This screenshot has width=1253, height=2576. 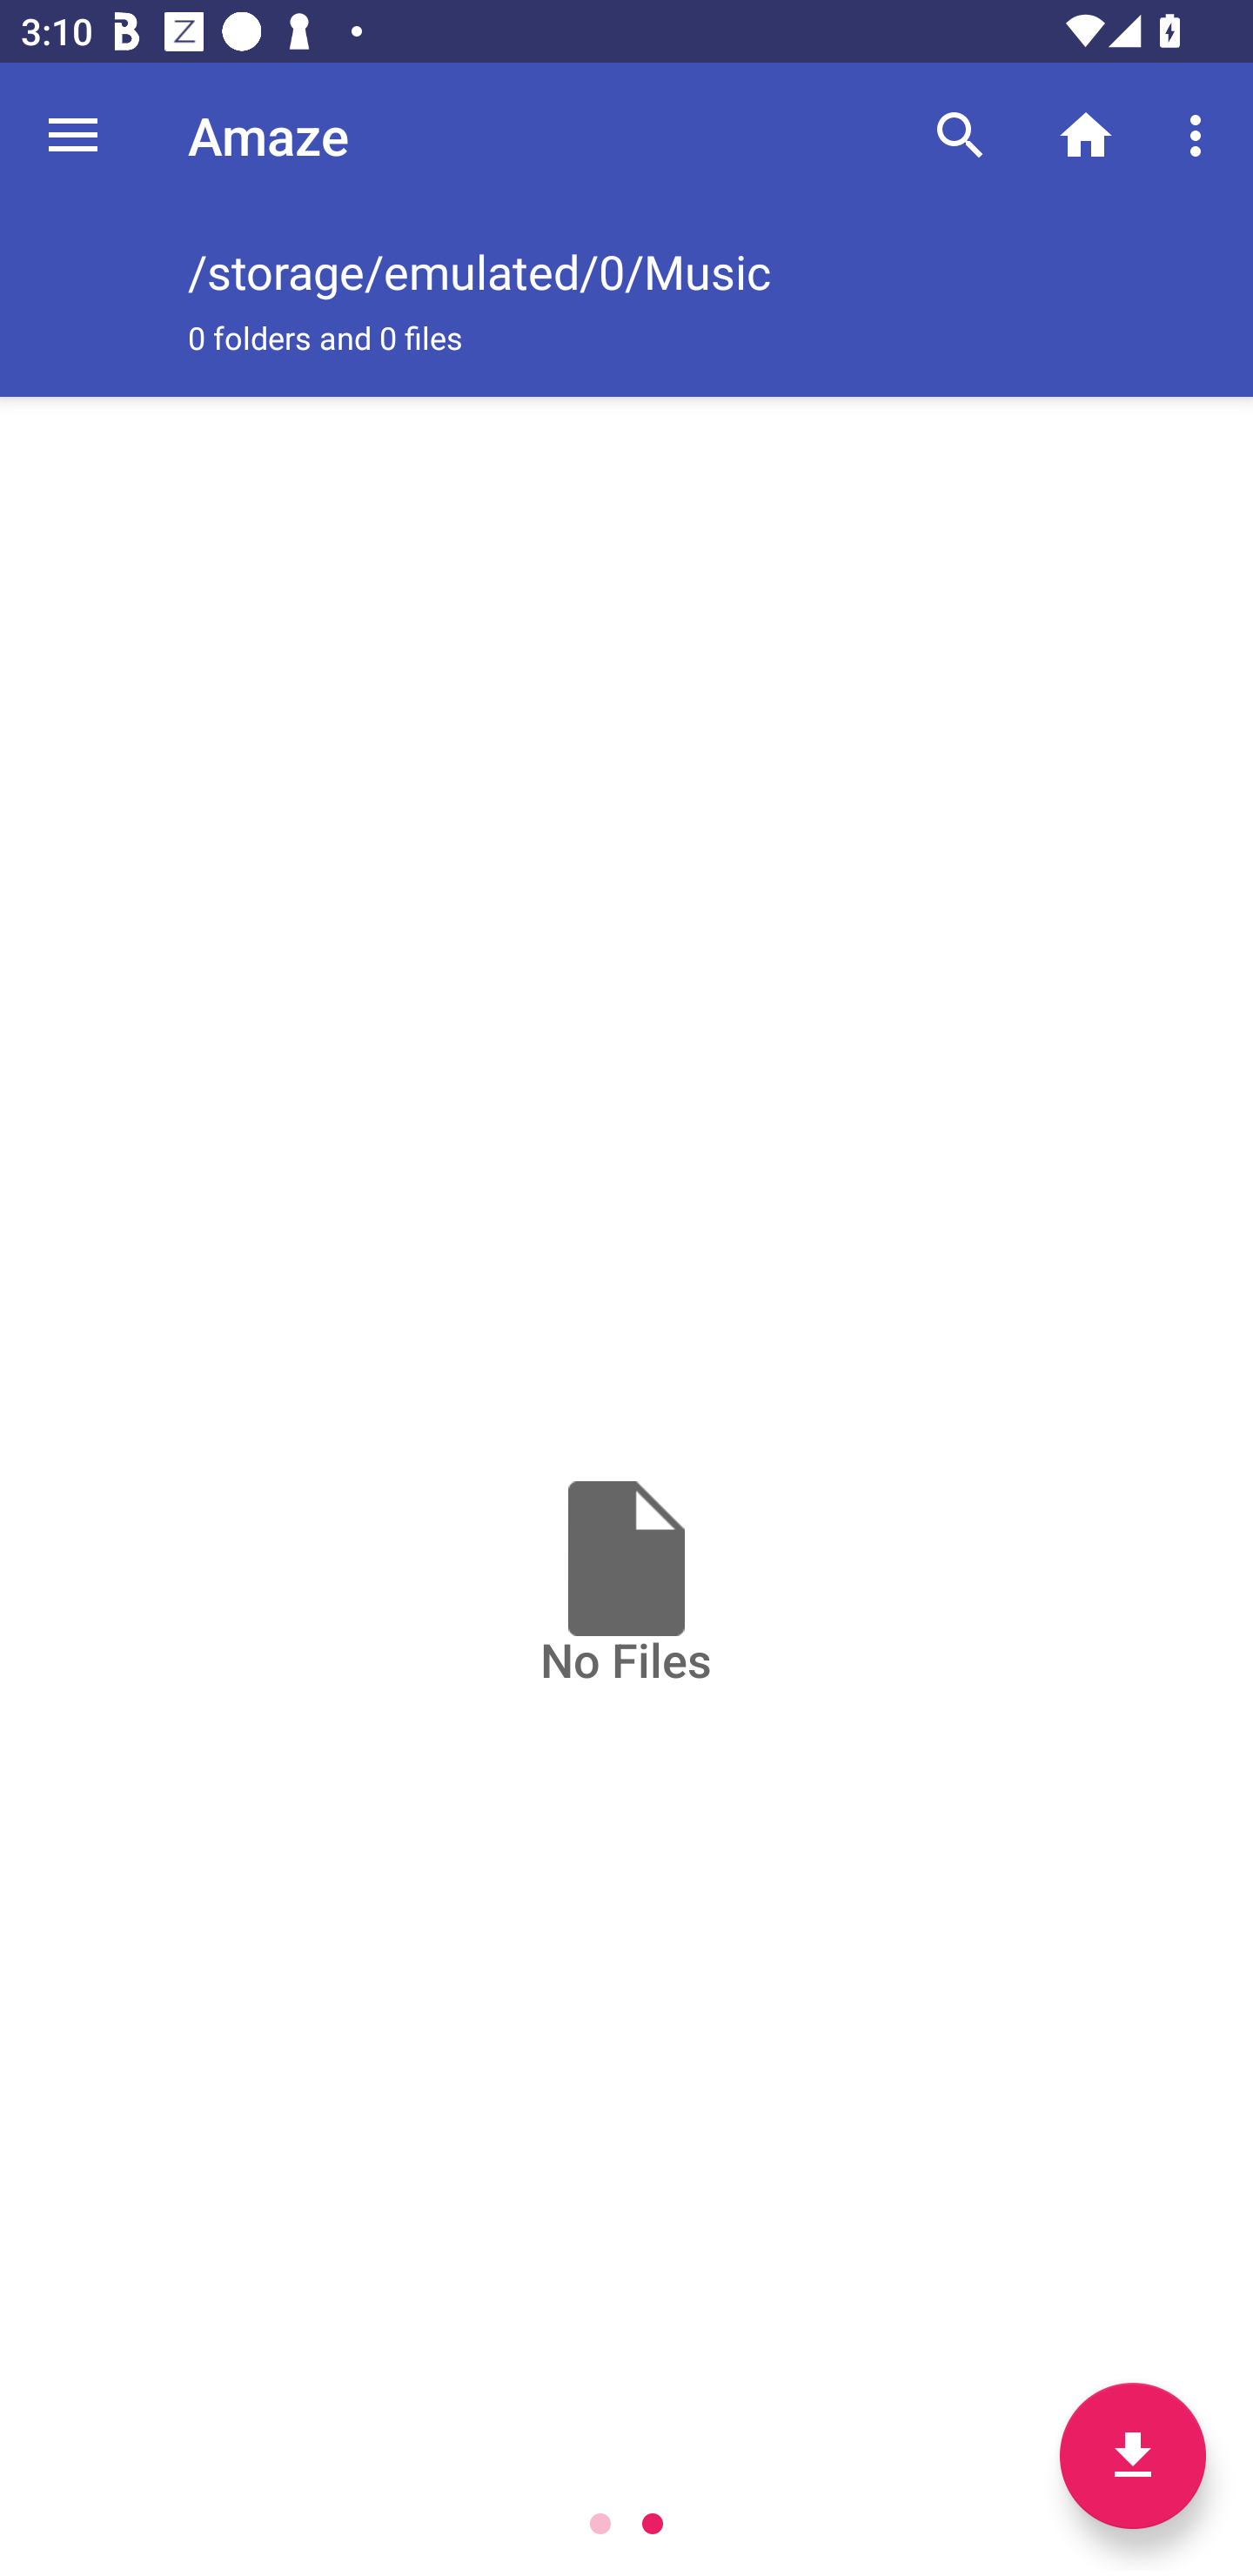 I want to click on Search, so click(x=961, y=134).